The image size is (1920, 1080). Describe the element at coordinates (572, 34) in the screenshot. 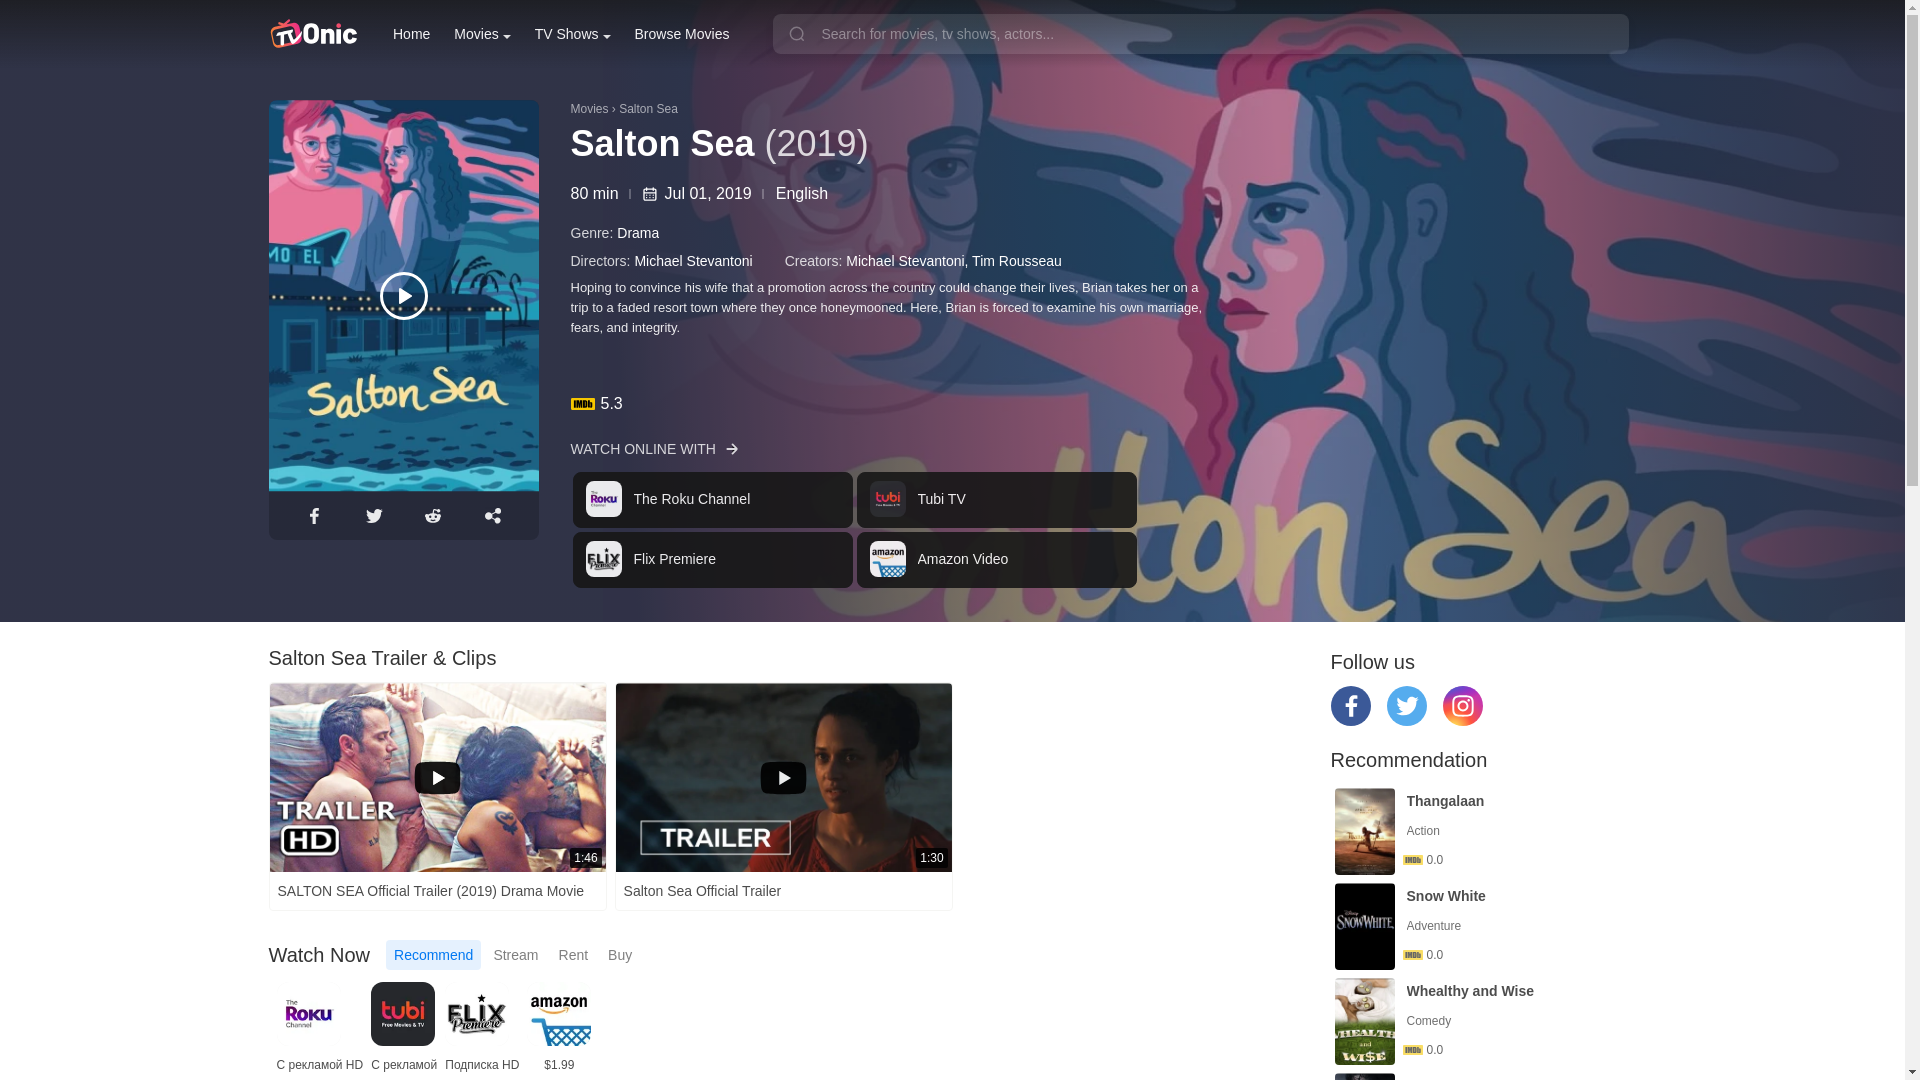

I see `TV Shows` at that location.